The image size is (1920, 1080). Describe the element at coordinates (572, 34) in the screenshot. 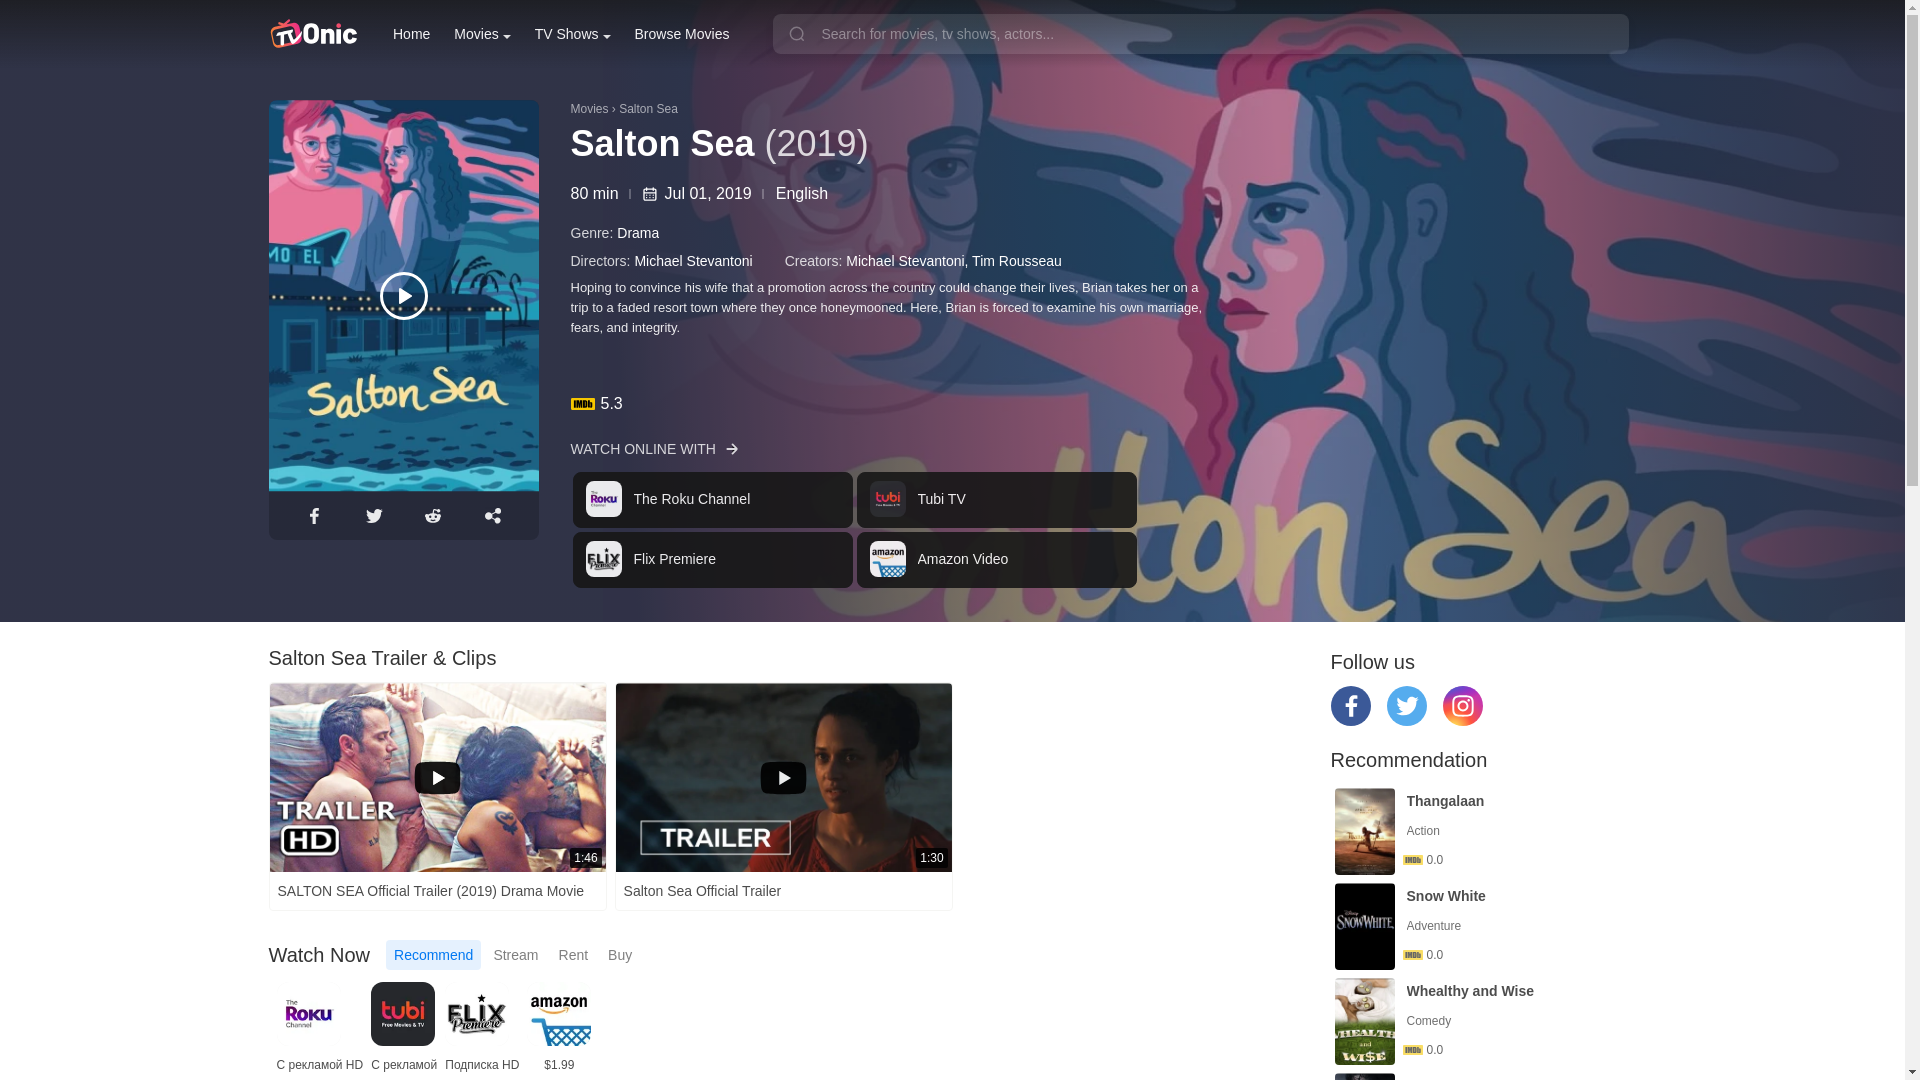

I see `TV Shows` at that location.